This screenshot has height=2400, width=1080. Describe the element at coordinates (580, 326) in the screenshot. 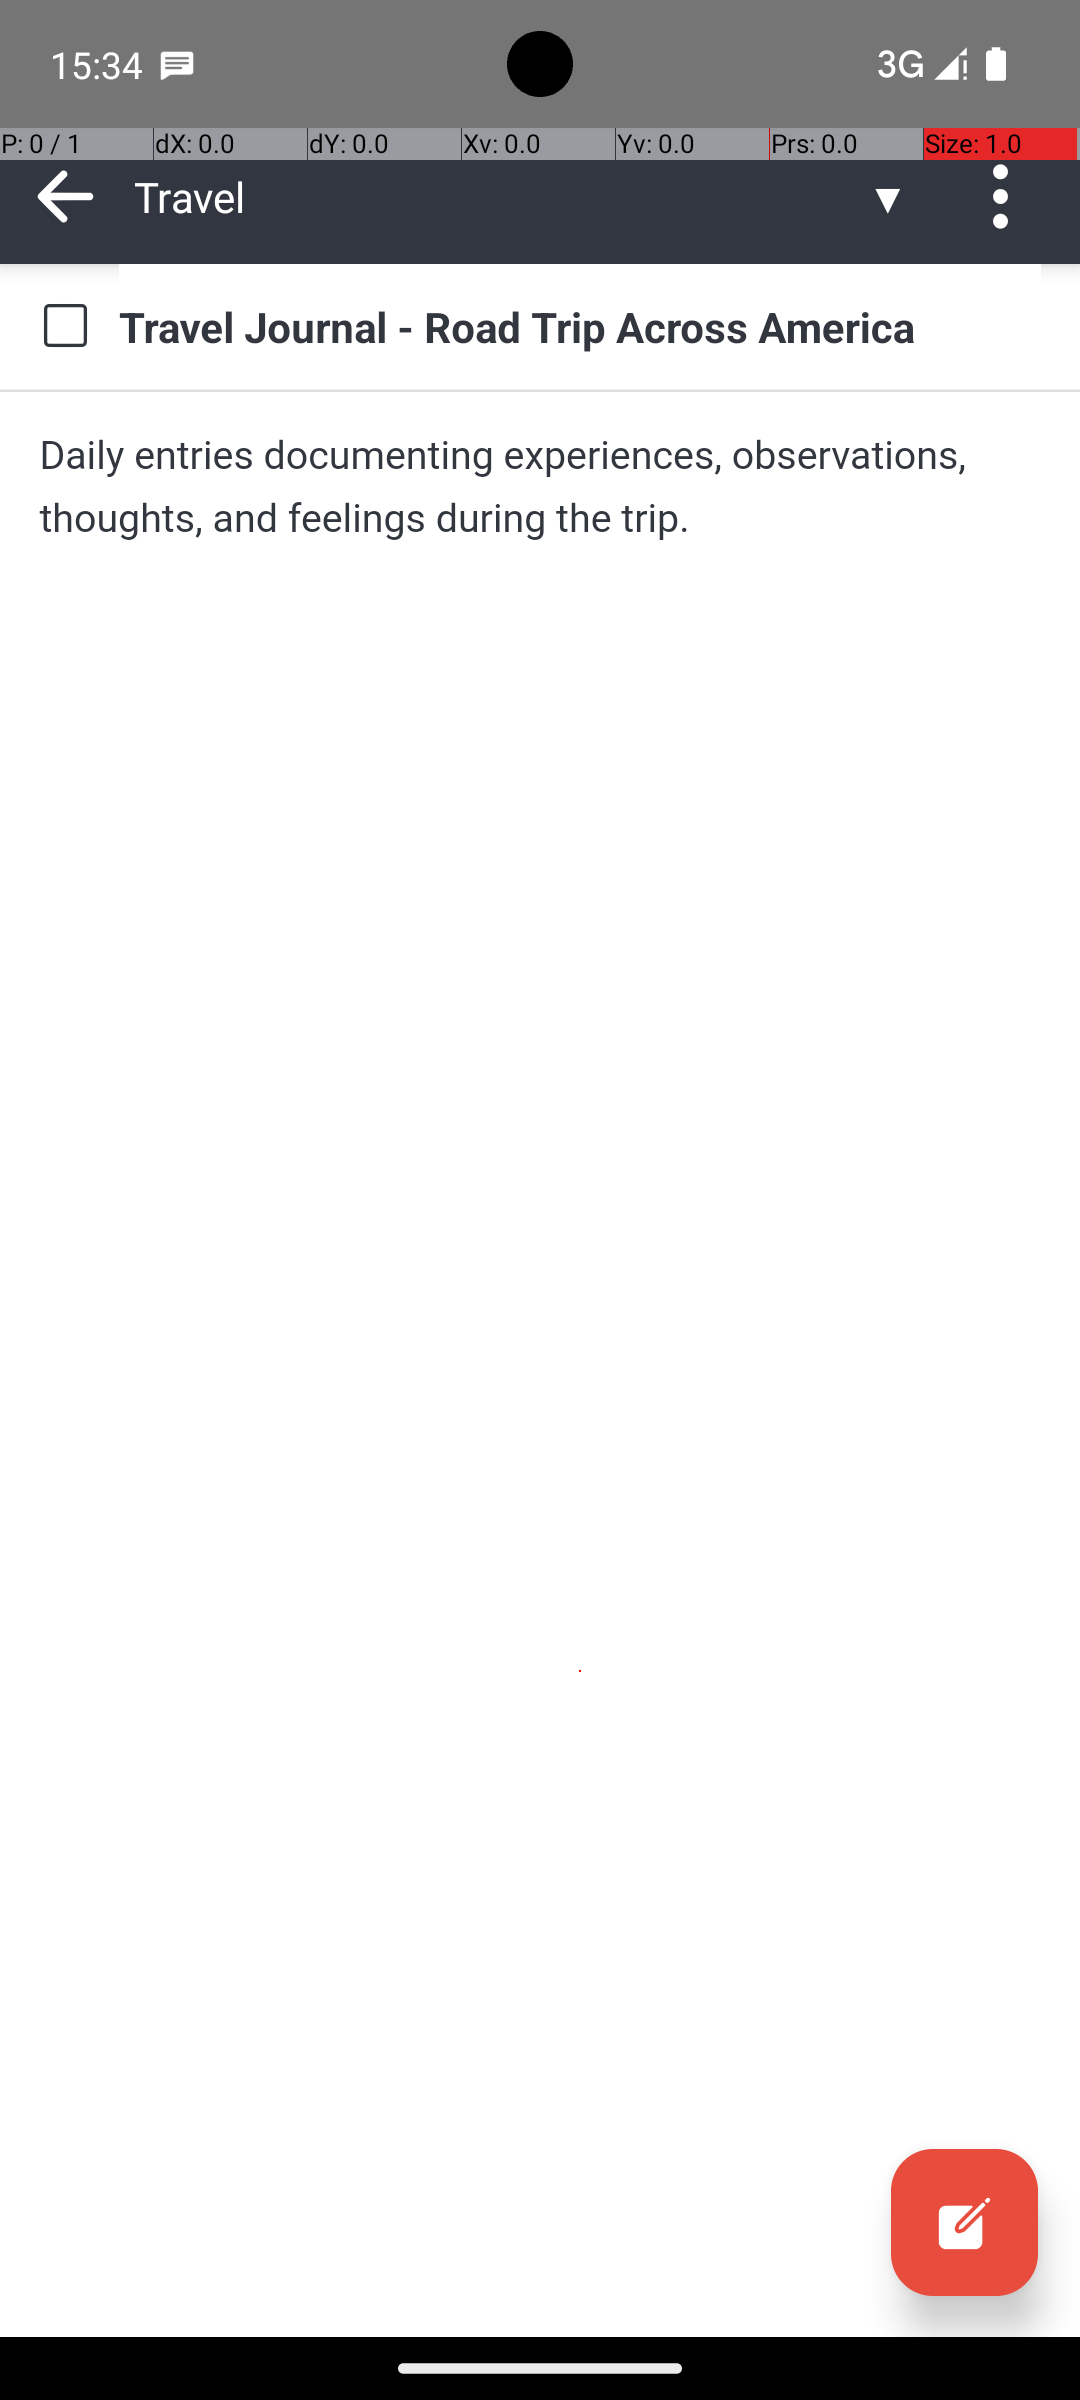

I see `Travel Journal - Road Trip Across America` at that location.